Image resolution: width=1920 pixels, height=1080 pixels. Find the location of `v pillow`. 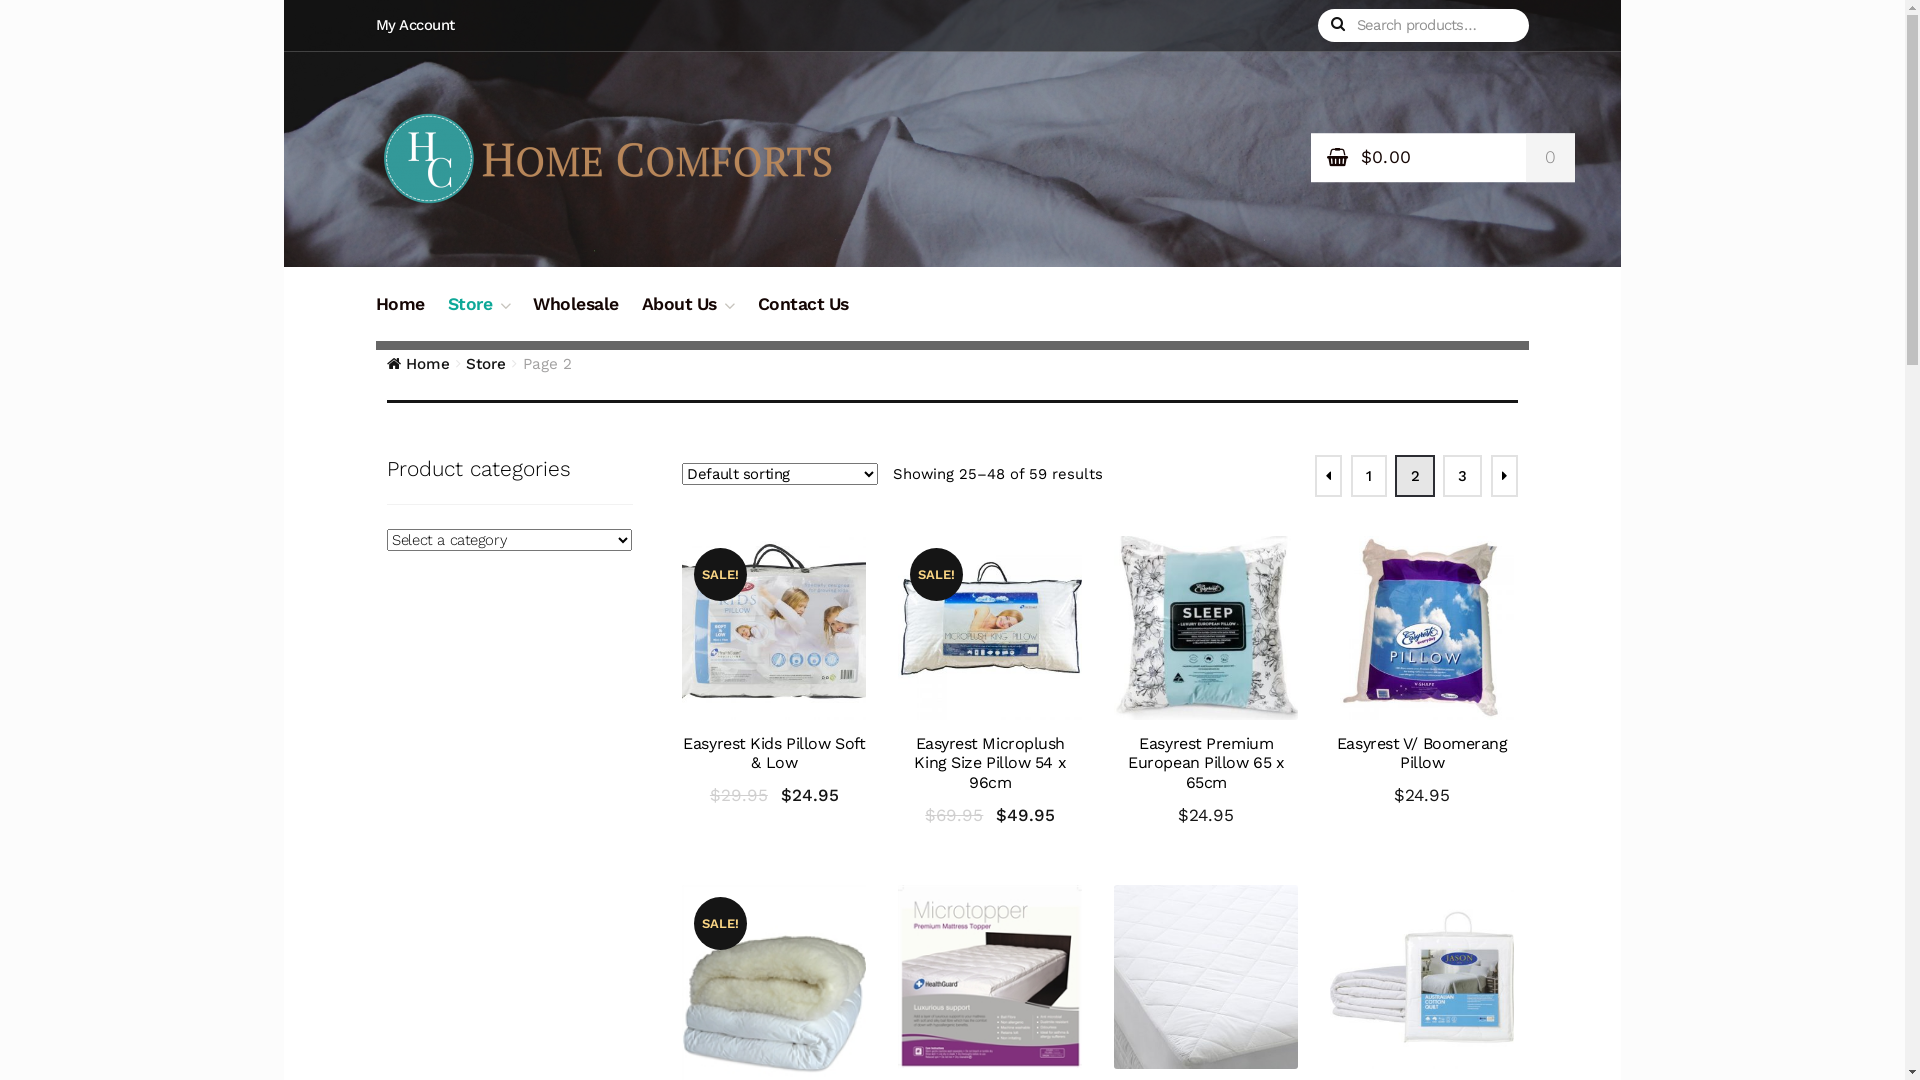

v pillow is located at coordinates (1422, 628).